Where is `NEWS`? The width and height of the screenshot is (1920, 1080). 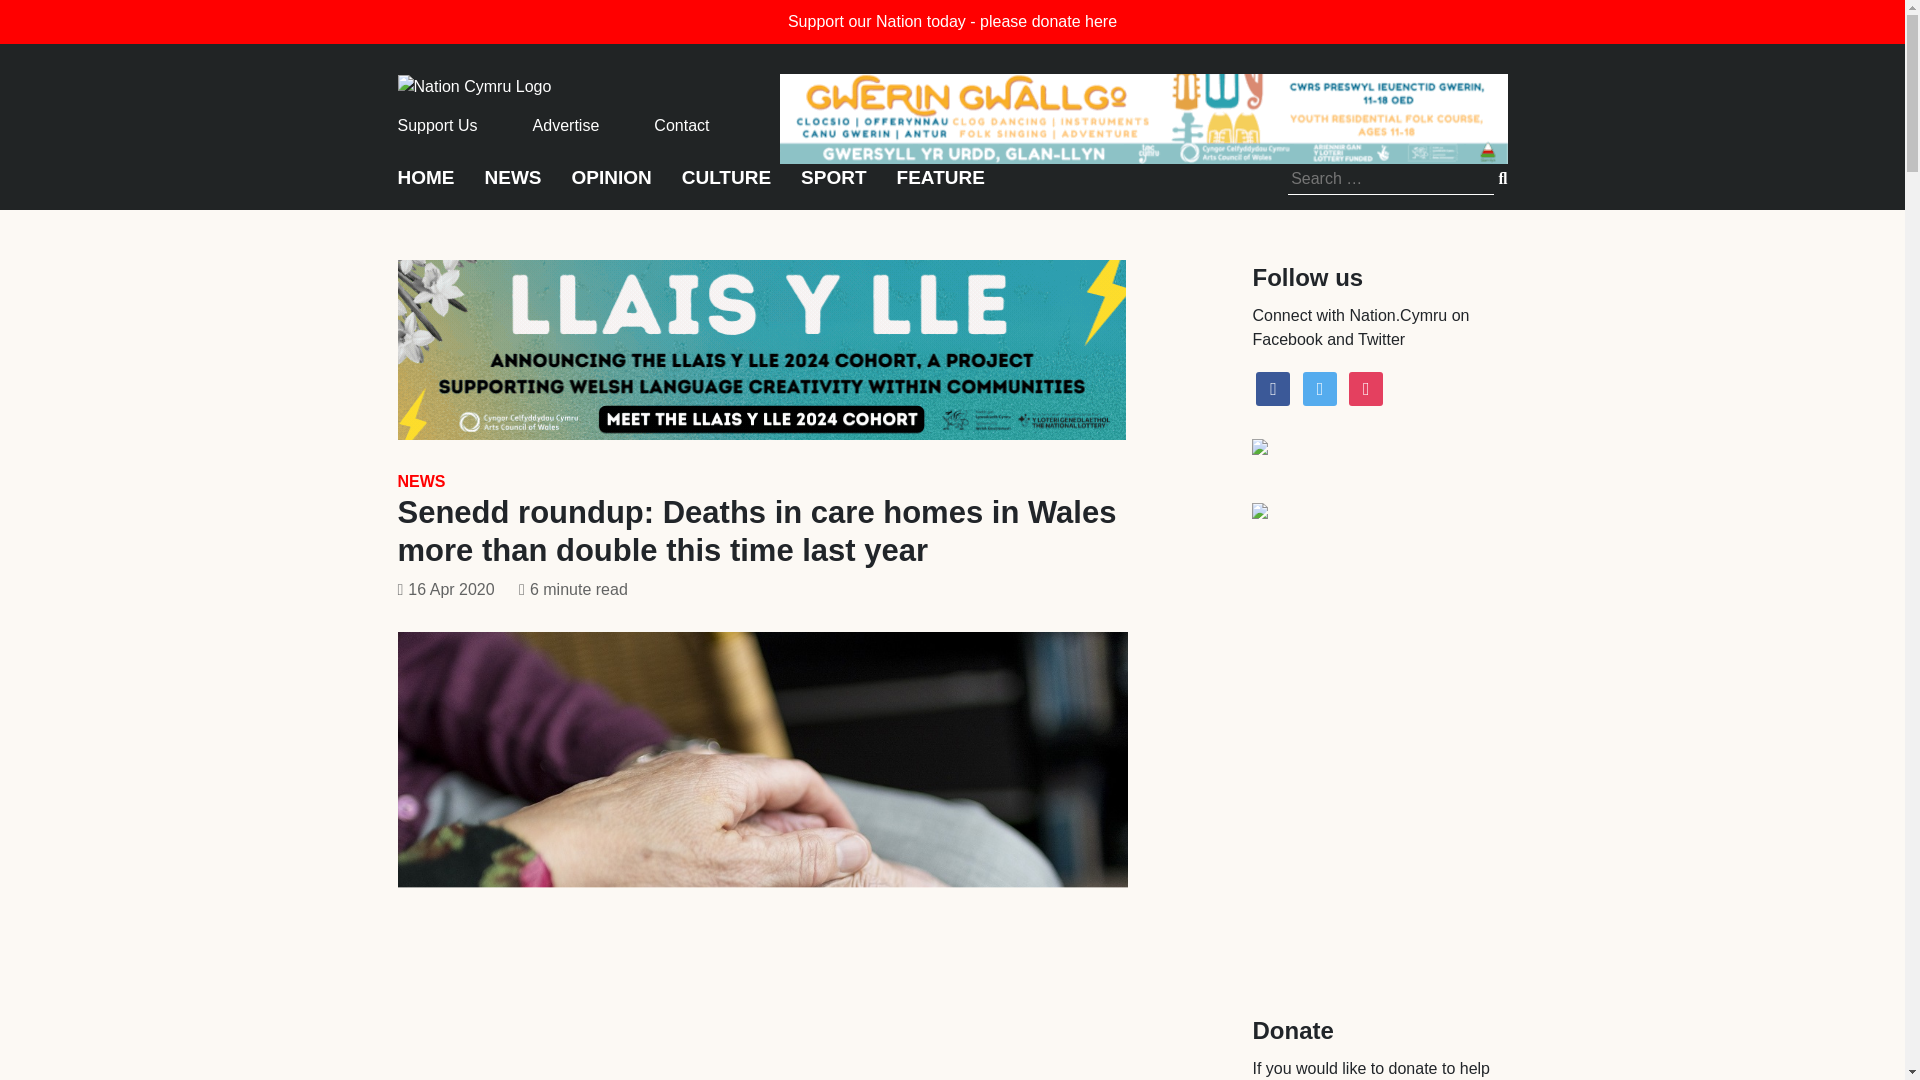
NEWS is located at coordinates (512, 186).